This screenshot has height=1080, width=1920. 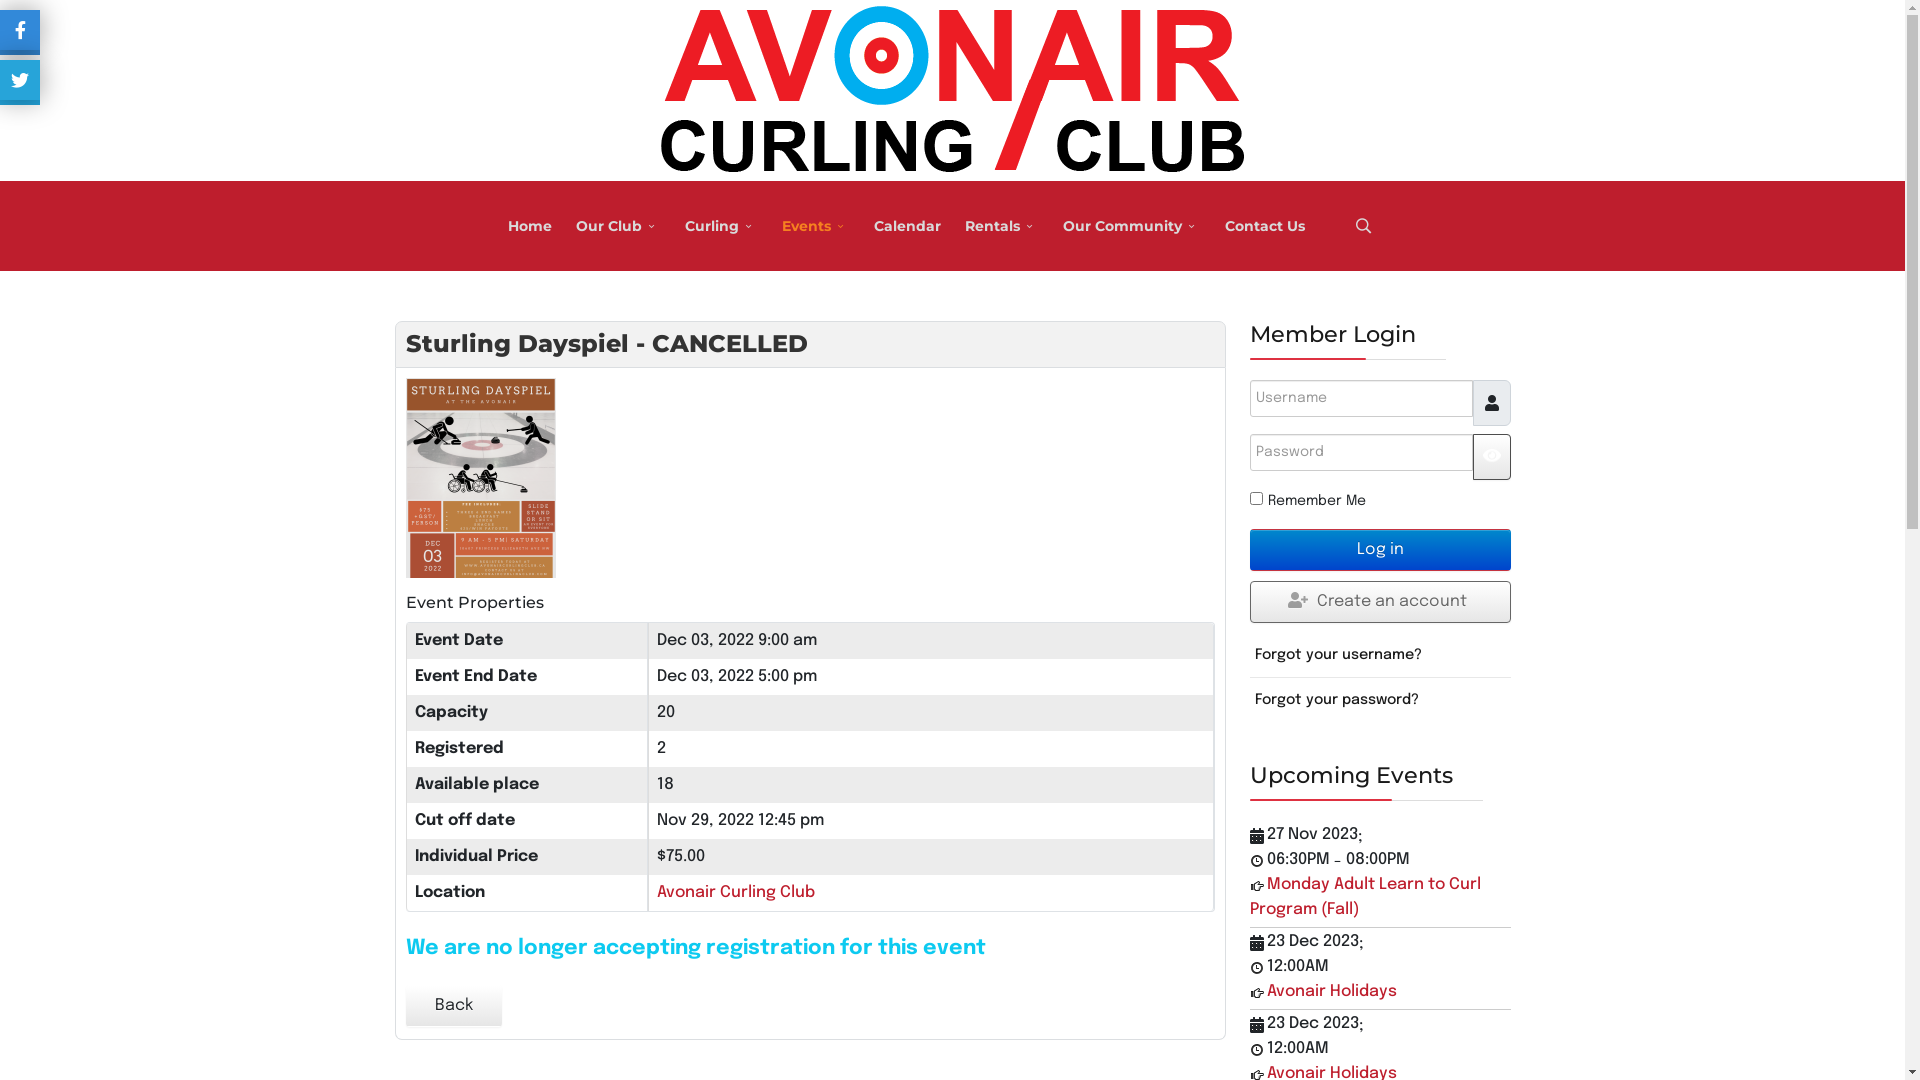 I want to click on Our Community, so click(x=1131, y=226).